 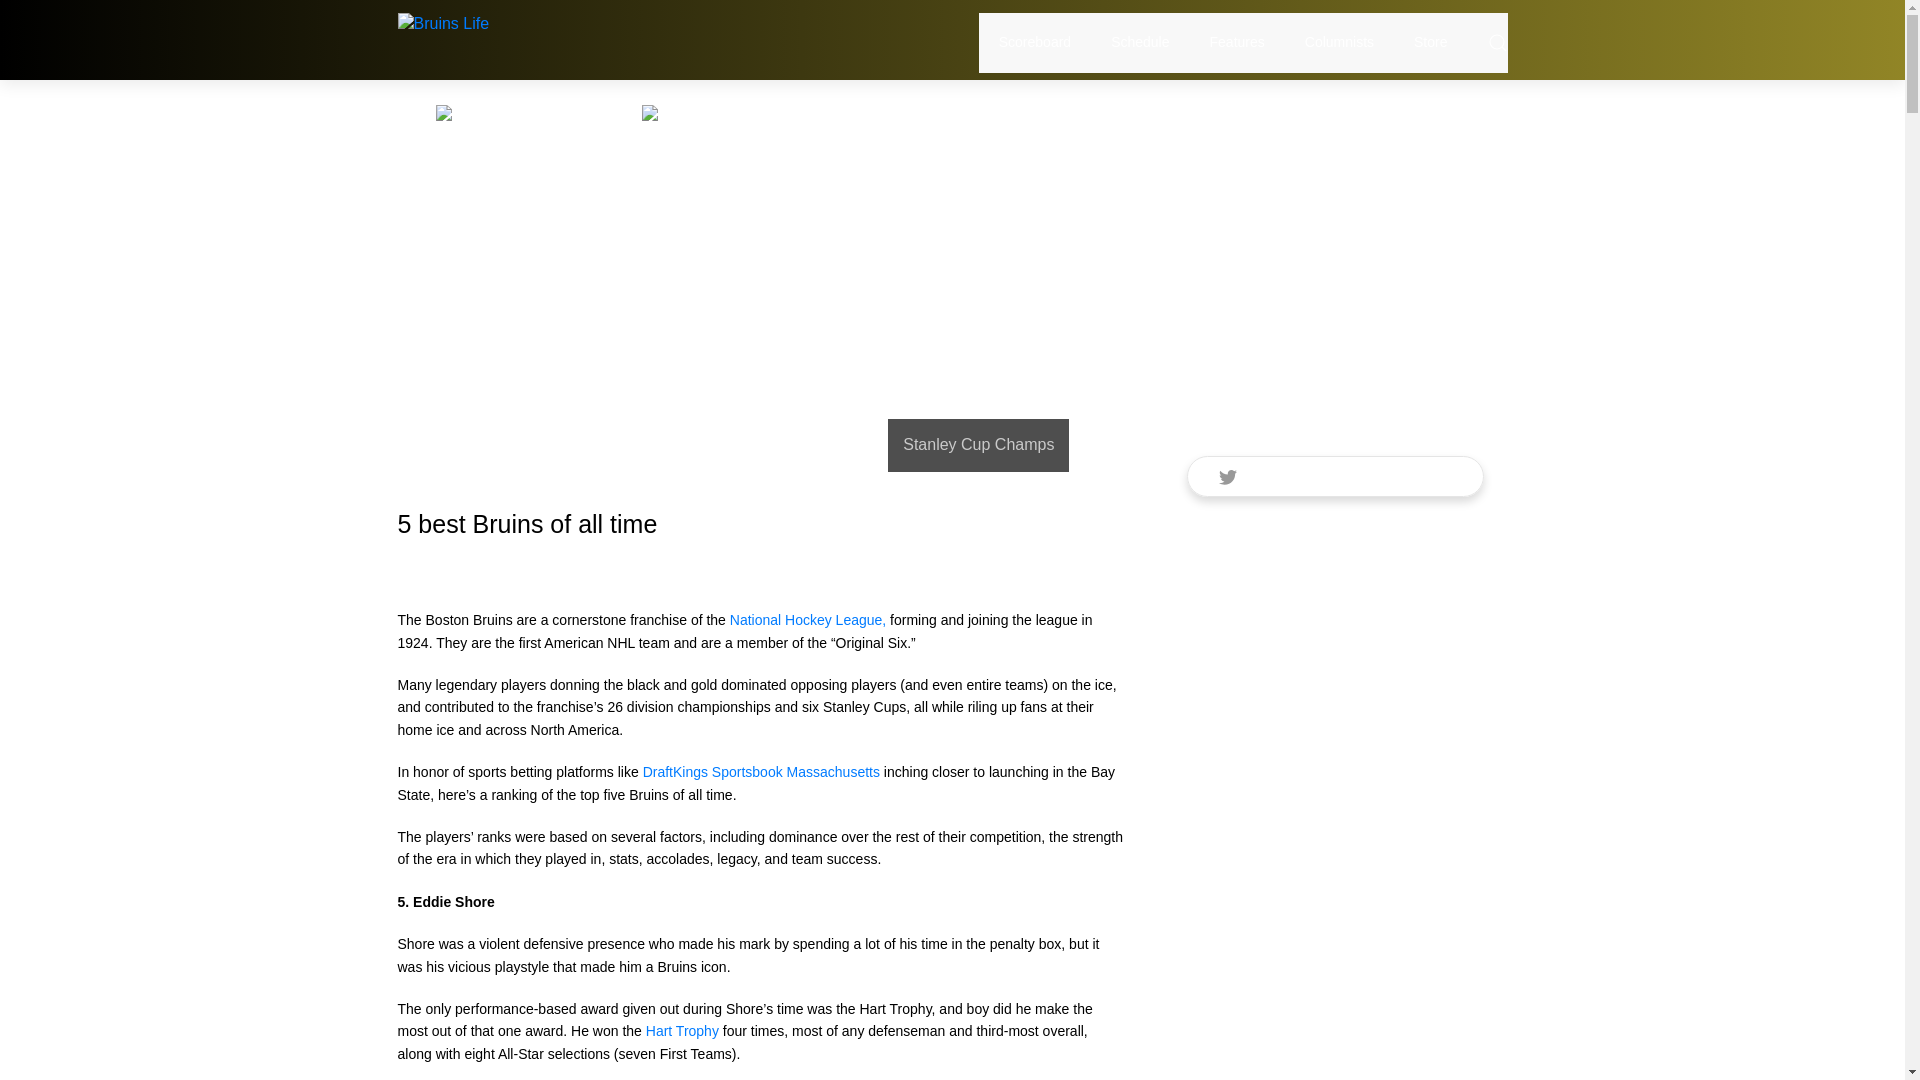 I want to click on Advertisement, so click(x=1335, y=665).